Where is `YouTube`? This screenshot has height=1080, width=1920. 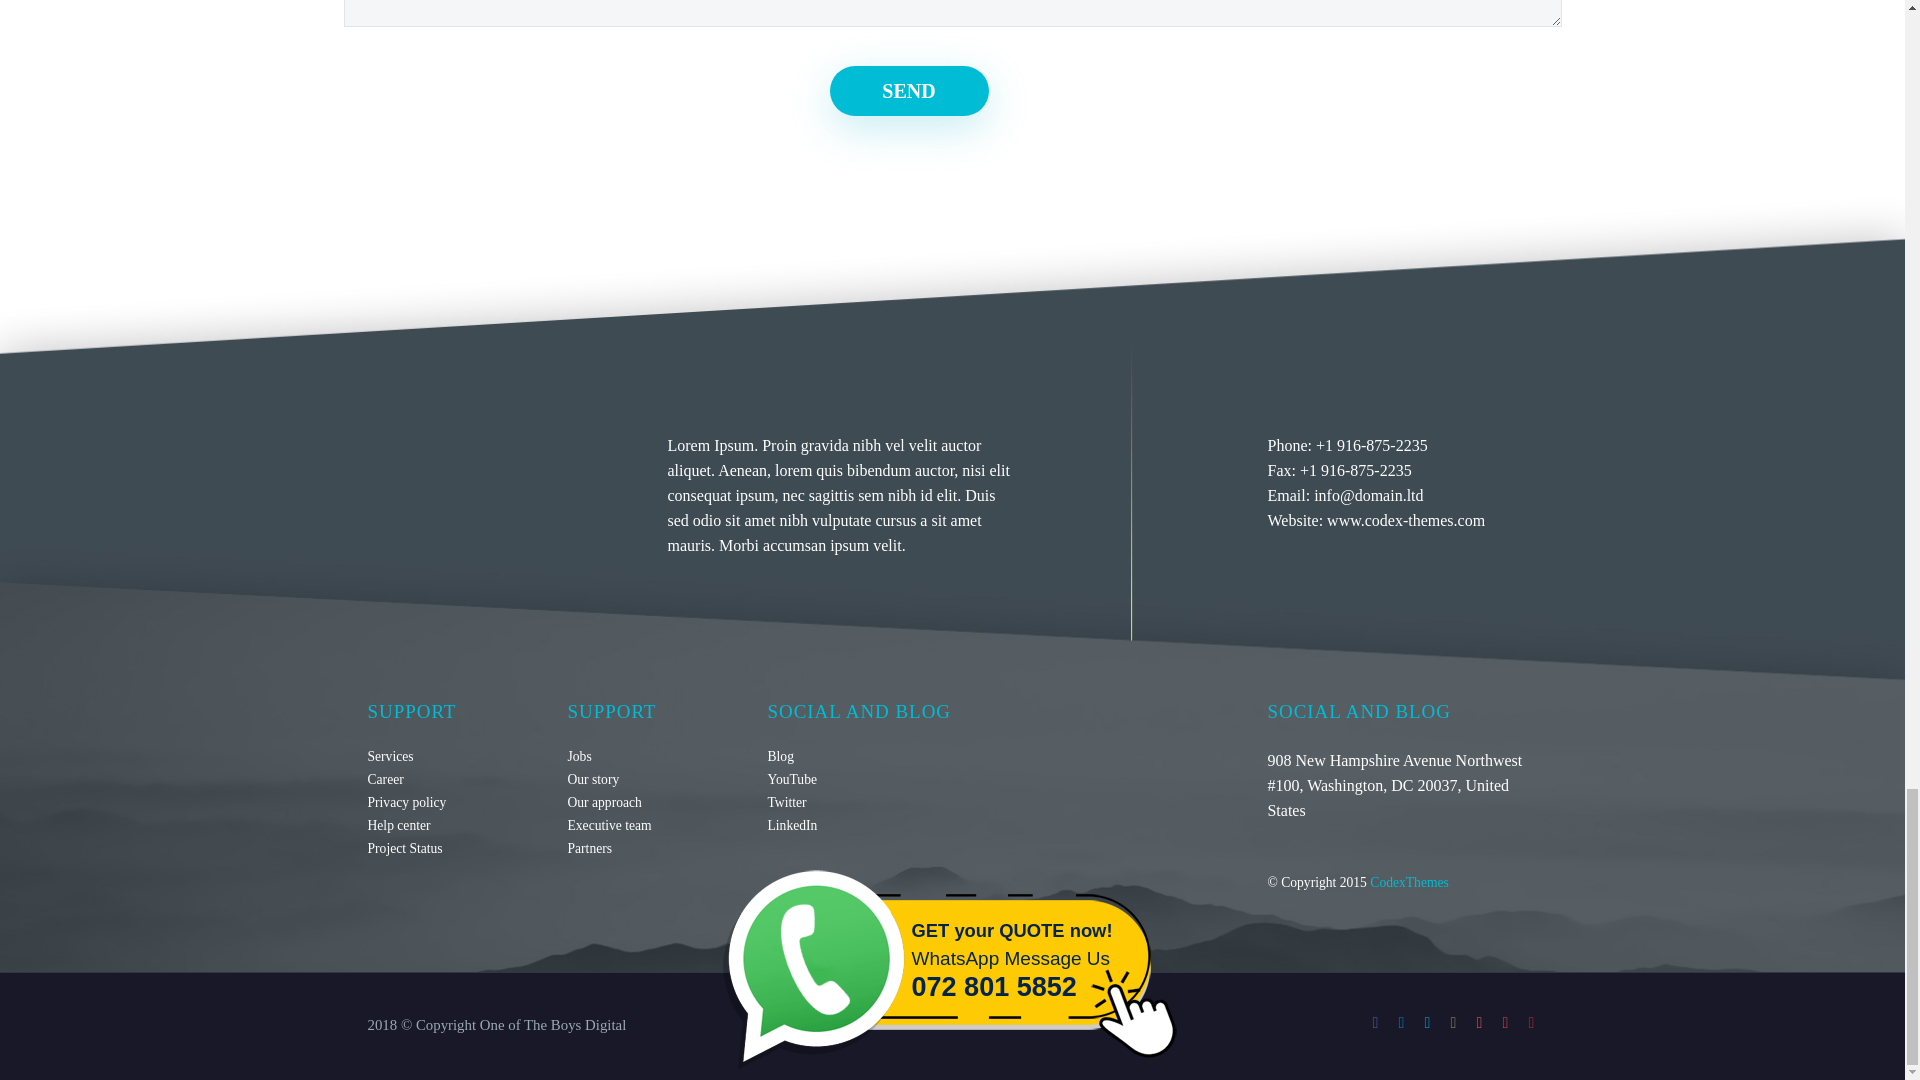 YouTube is located at coordinates (1532, 1023).